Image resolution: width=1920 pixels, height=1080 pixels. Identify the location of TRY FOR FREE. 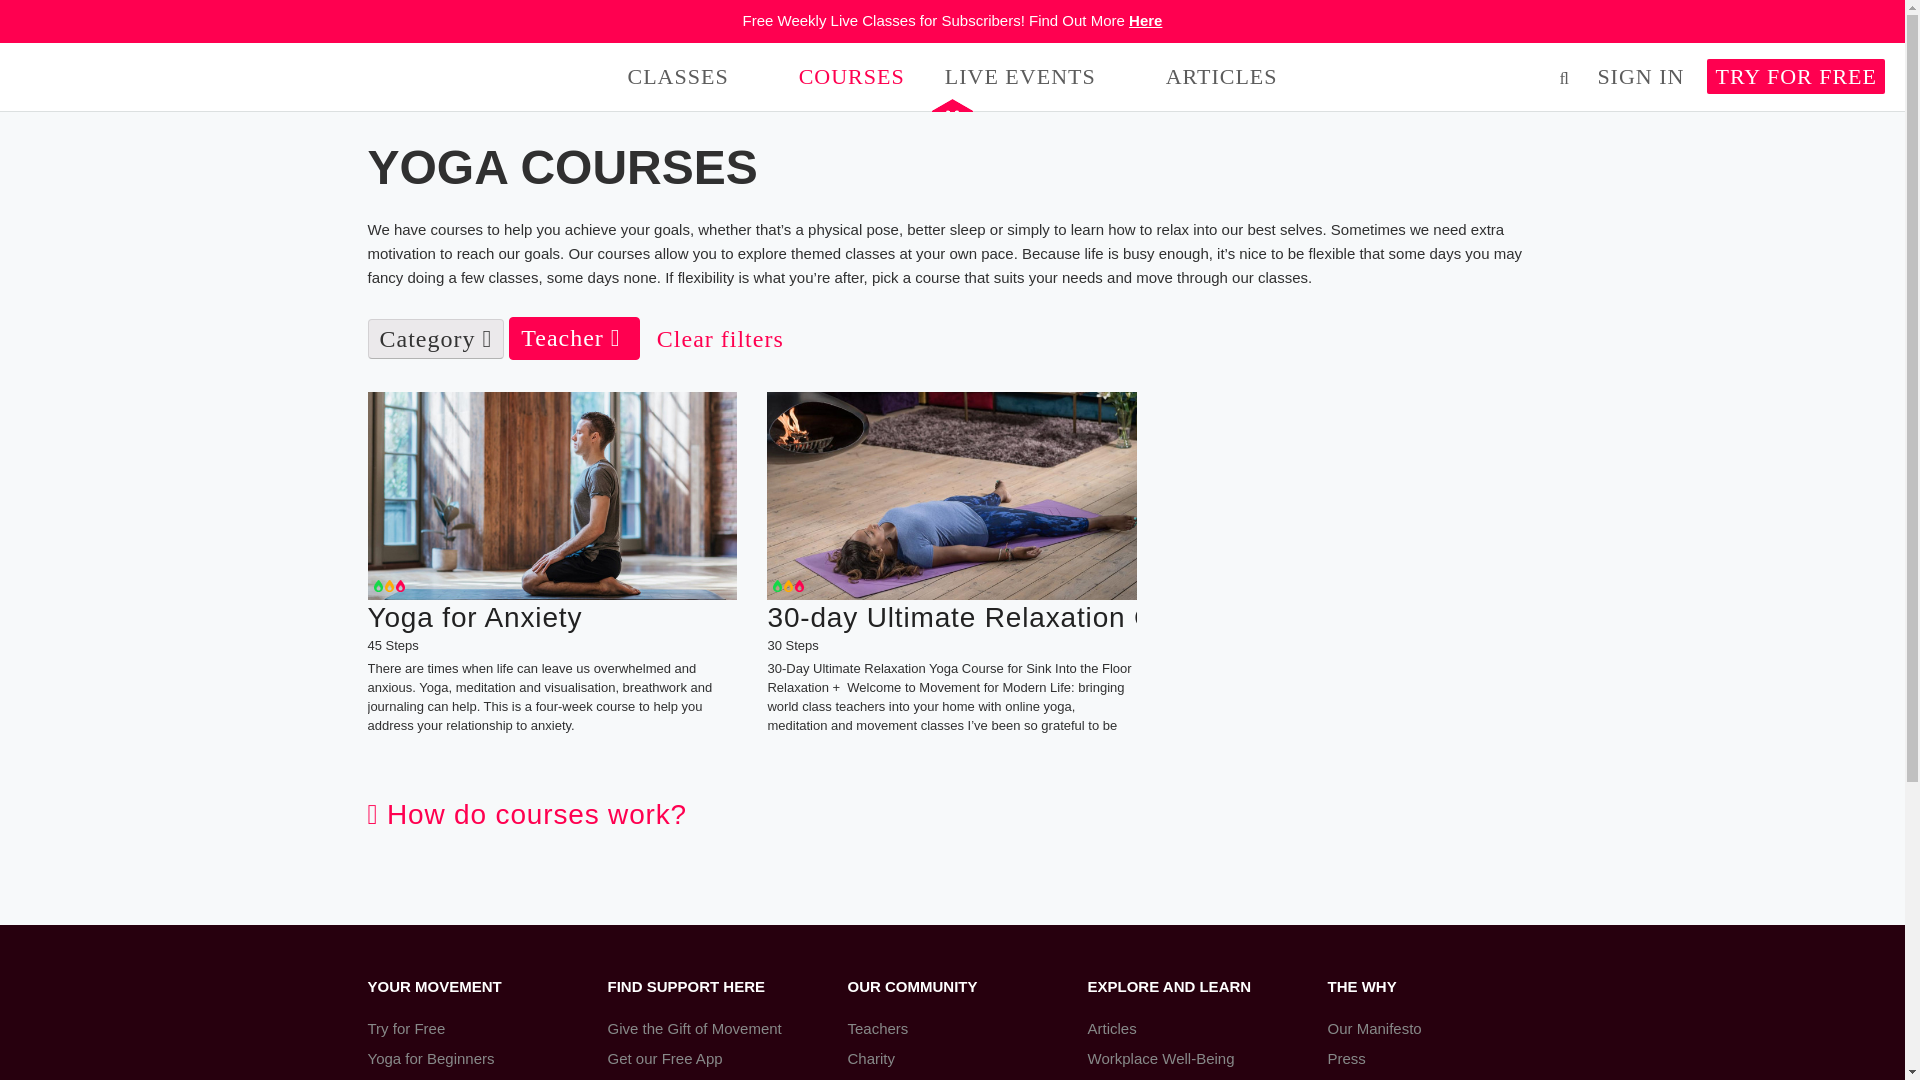
(1796, 75).